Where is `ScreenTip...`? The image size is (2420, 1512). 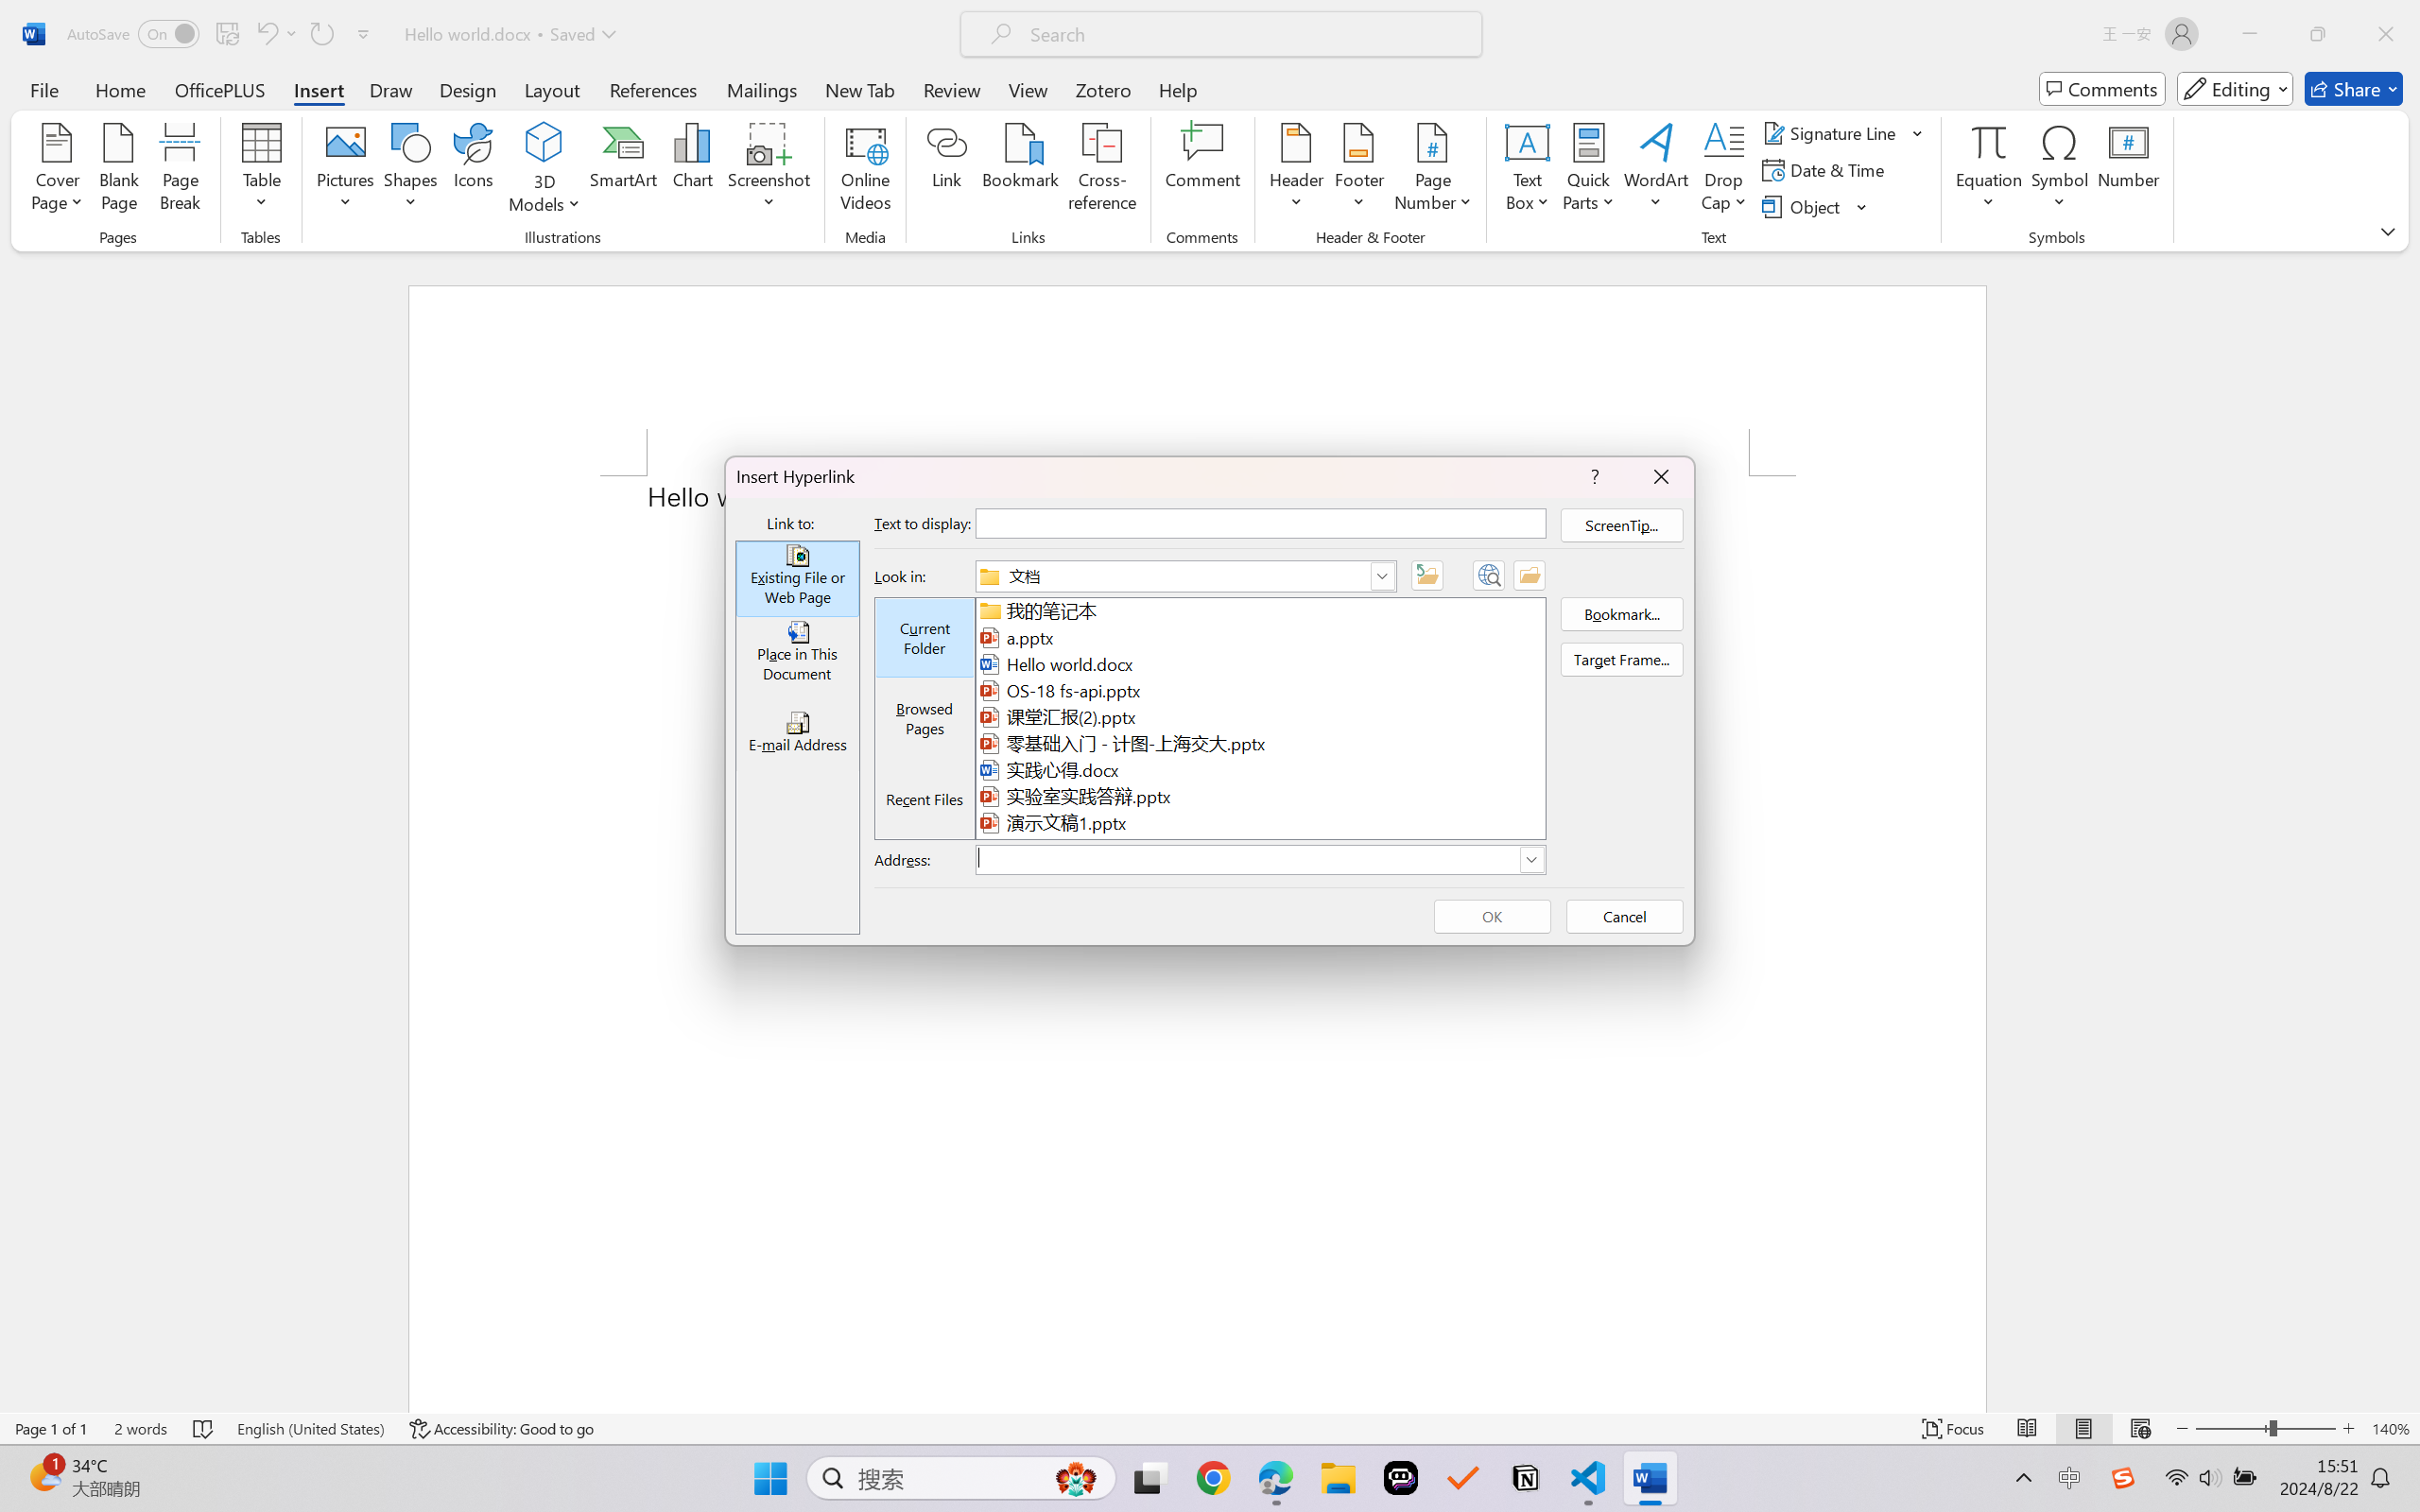
ScreenTip... is located at coordinates (1622, 525).